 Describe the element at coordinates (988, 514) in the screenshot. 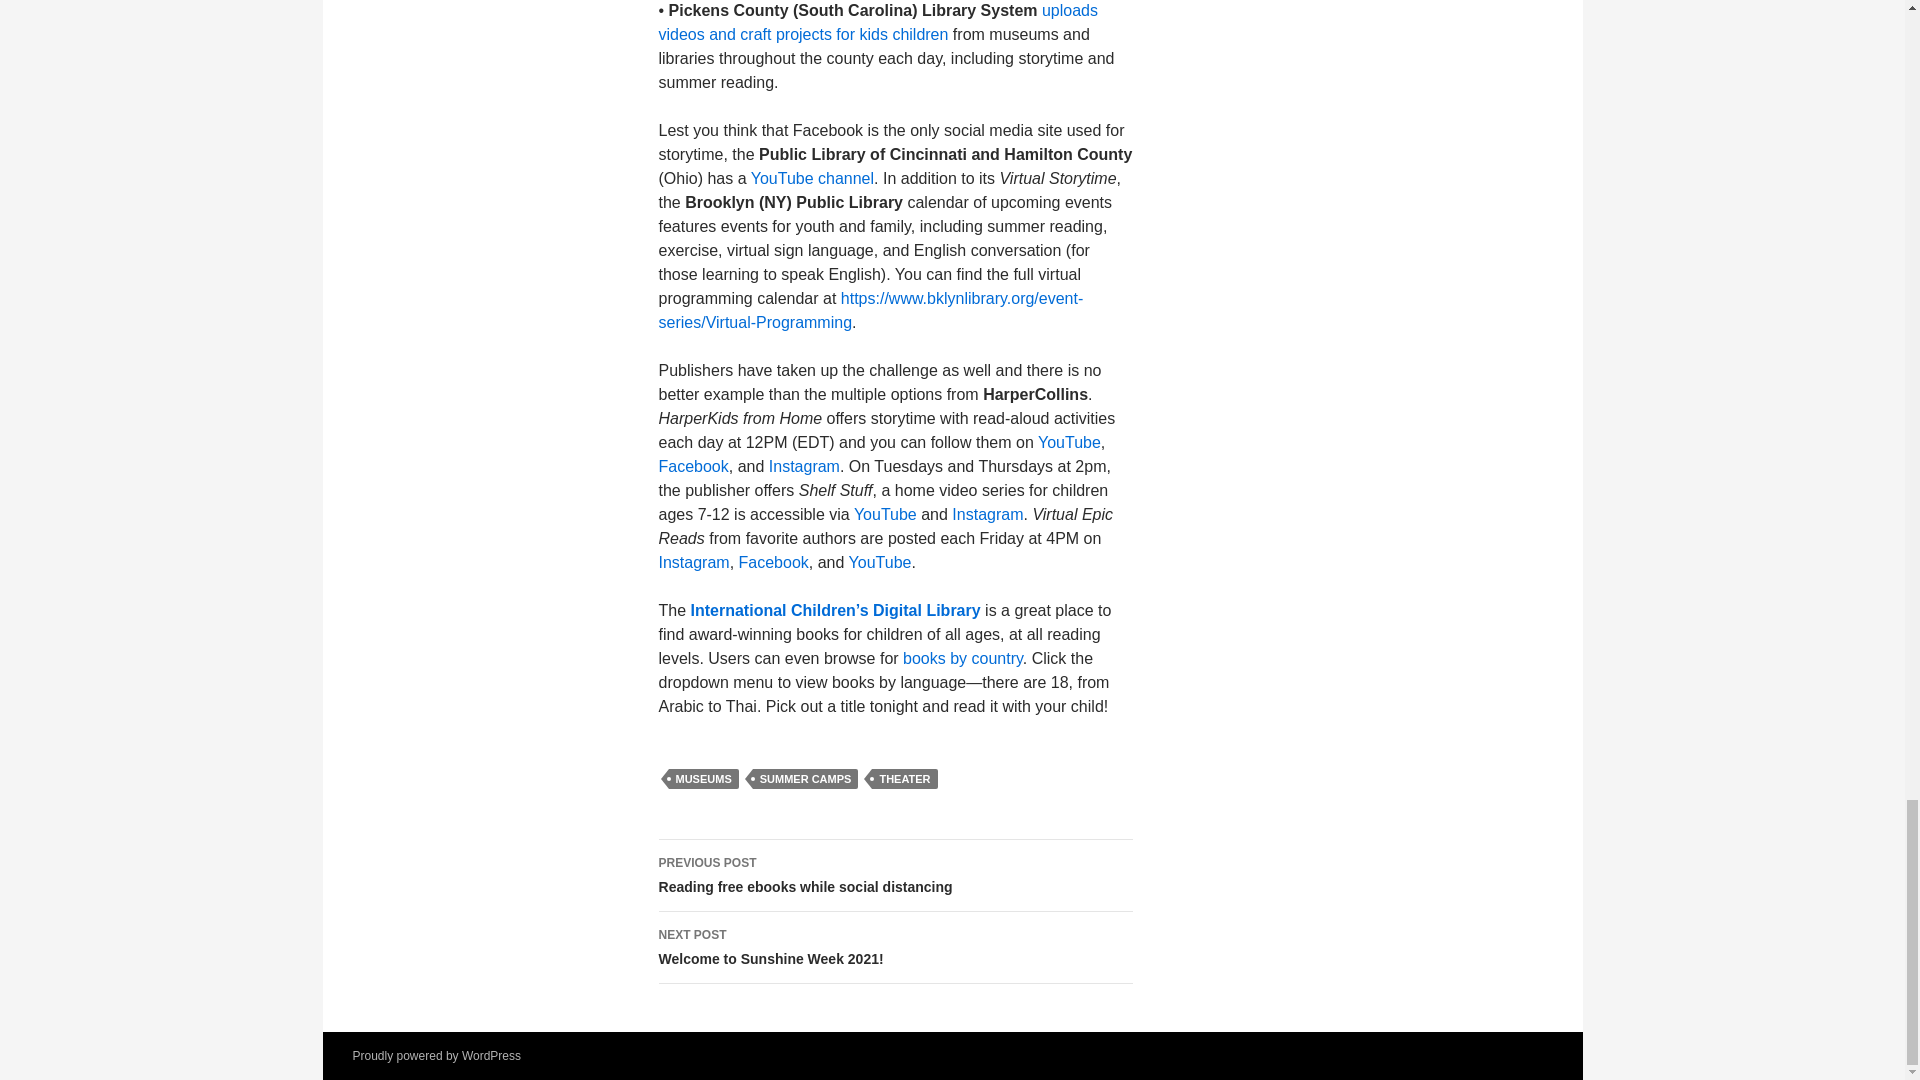

I see `Instagram` at that location.